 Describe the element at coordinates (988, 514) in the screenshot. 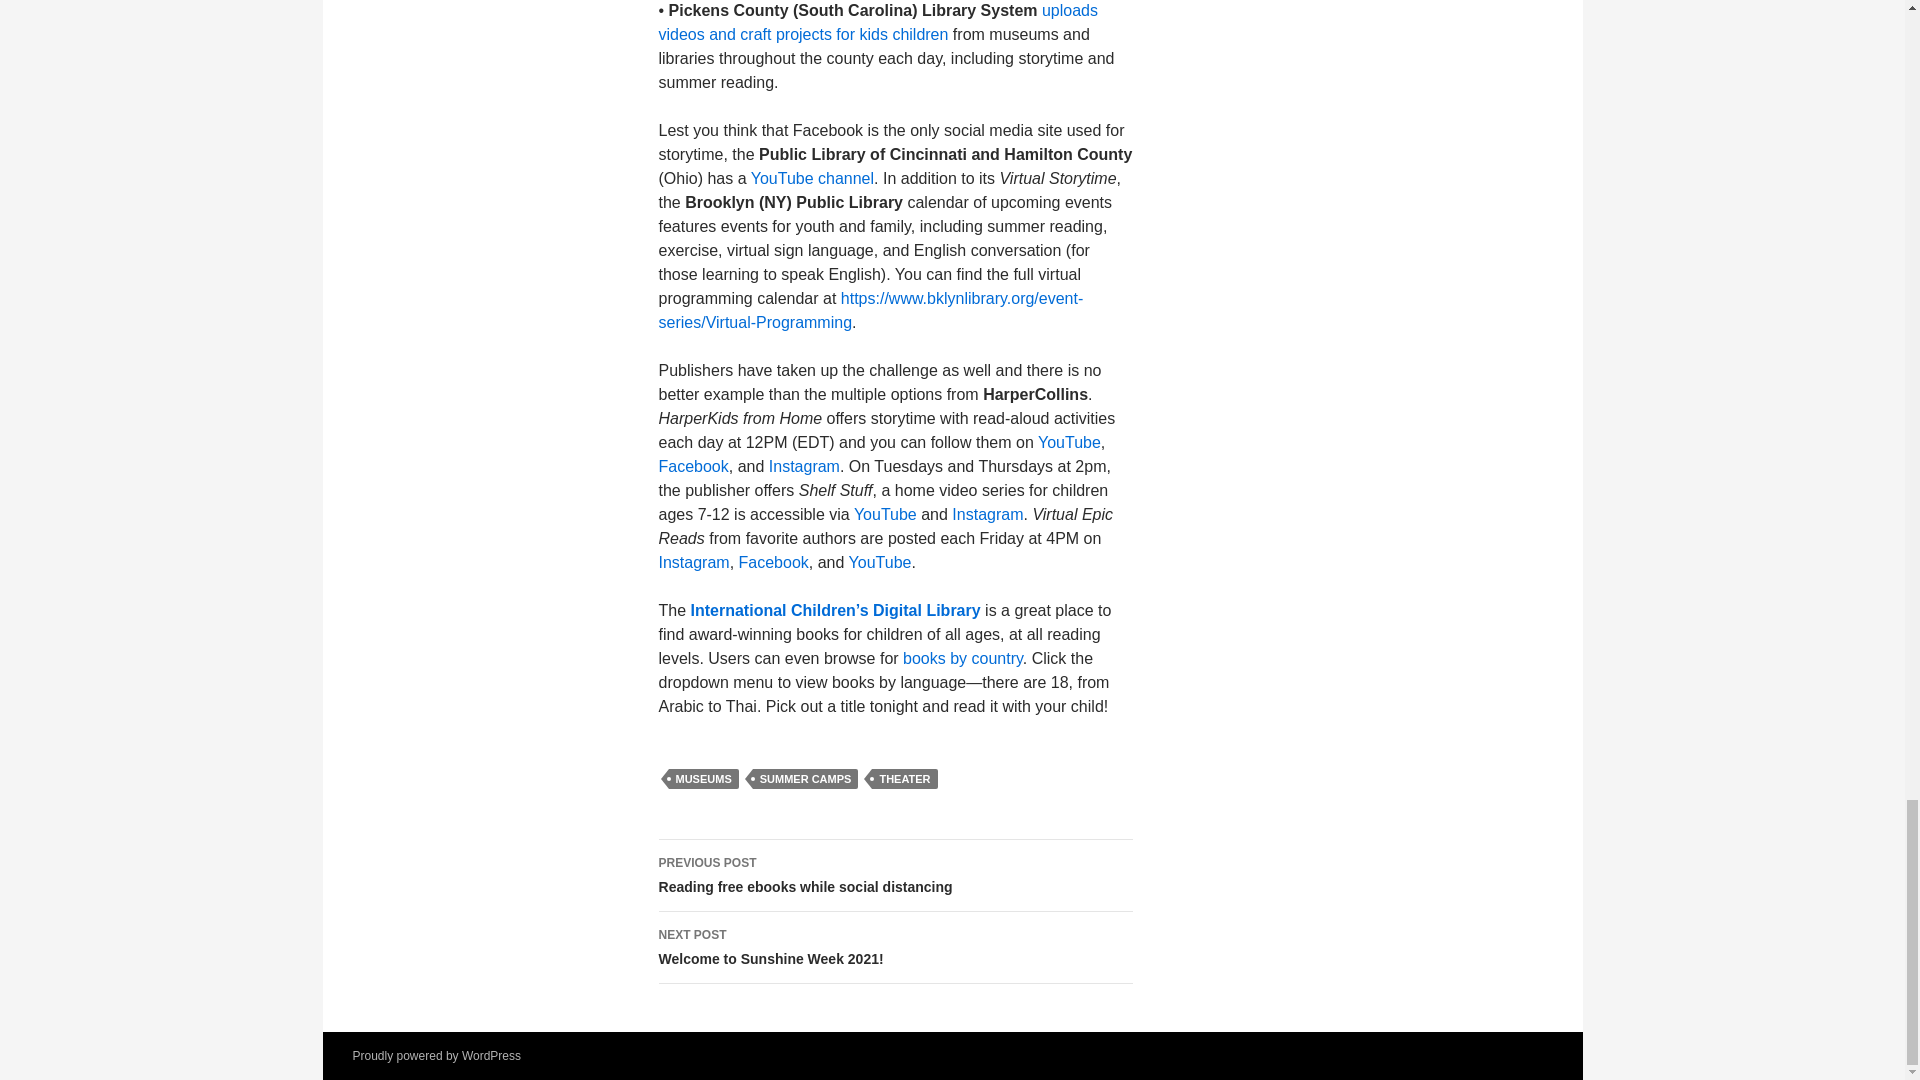

I see `Instagram` at that location.